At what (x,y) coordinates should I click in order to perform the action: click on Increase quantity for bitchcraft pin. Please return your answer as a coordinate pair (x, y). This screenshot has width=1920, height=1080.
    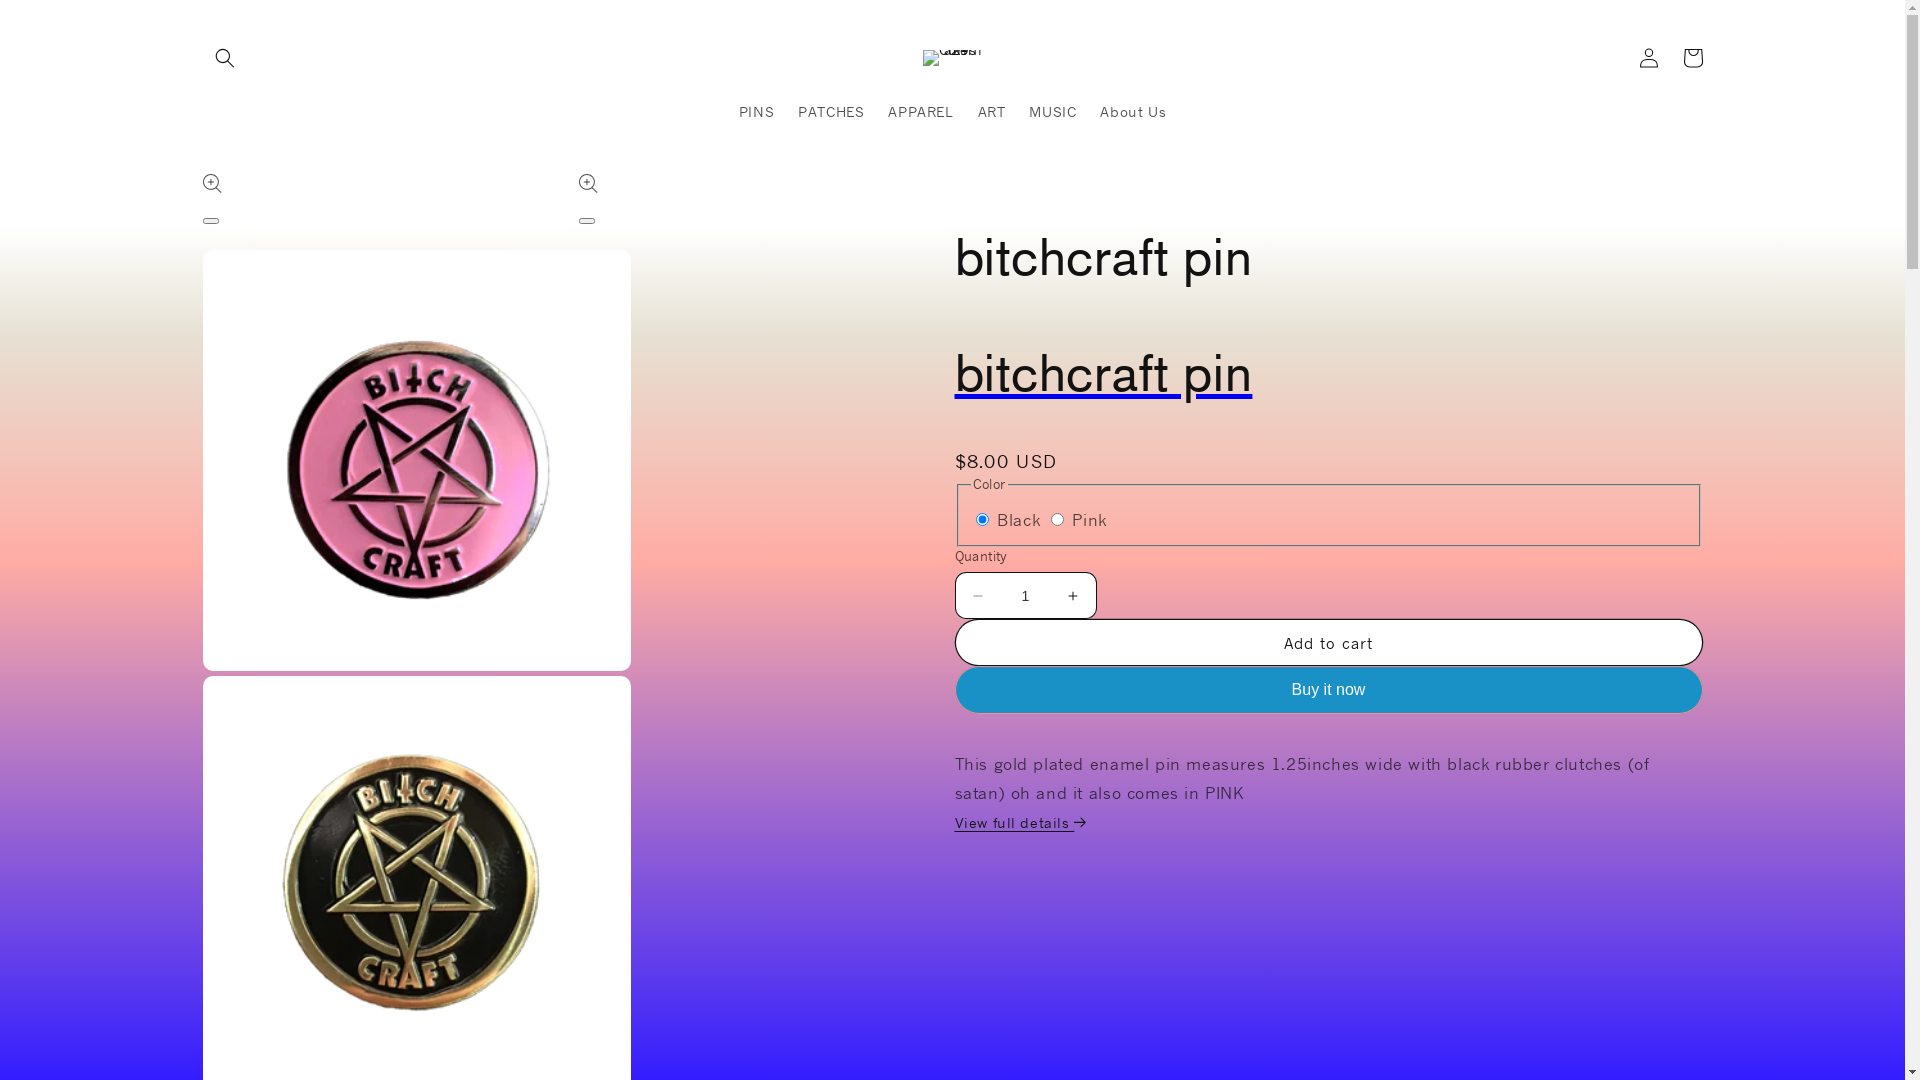
    Looking at the image, I should click on (1072, 596).